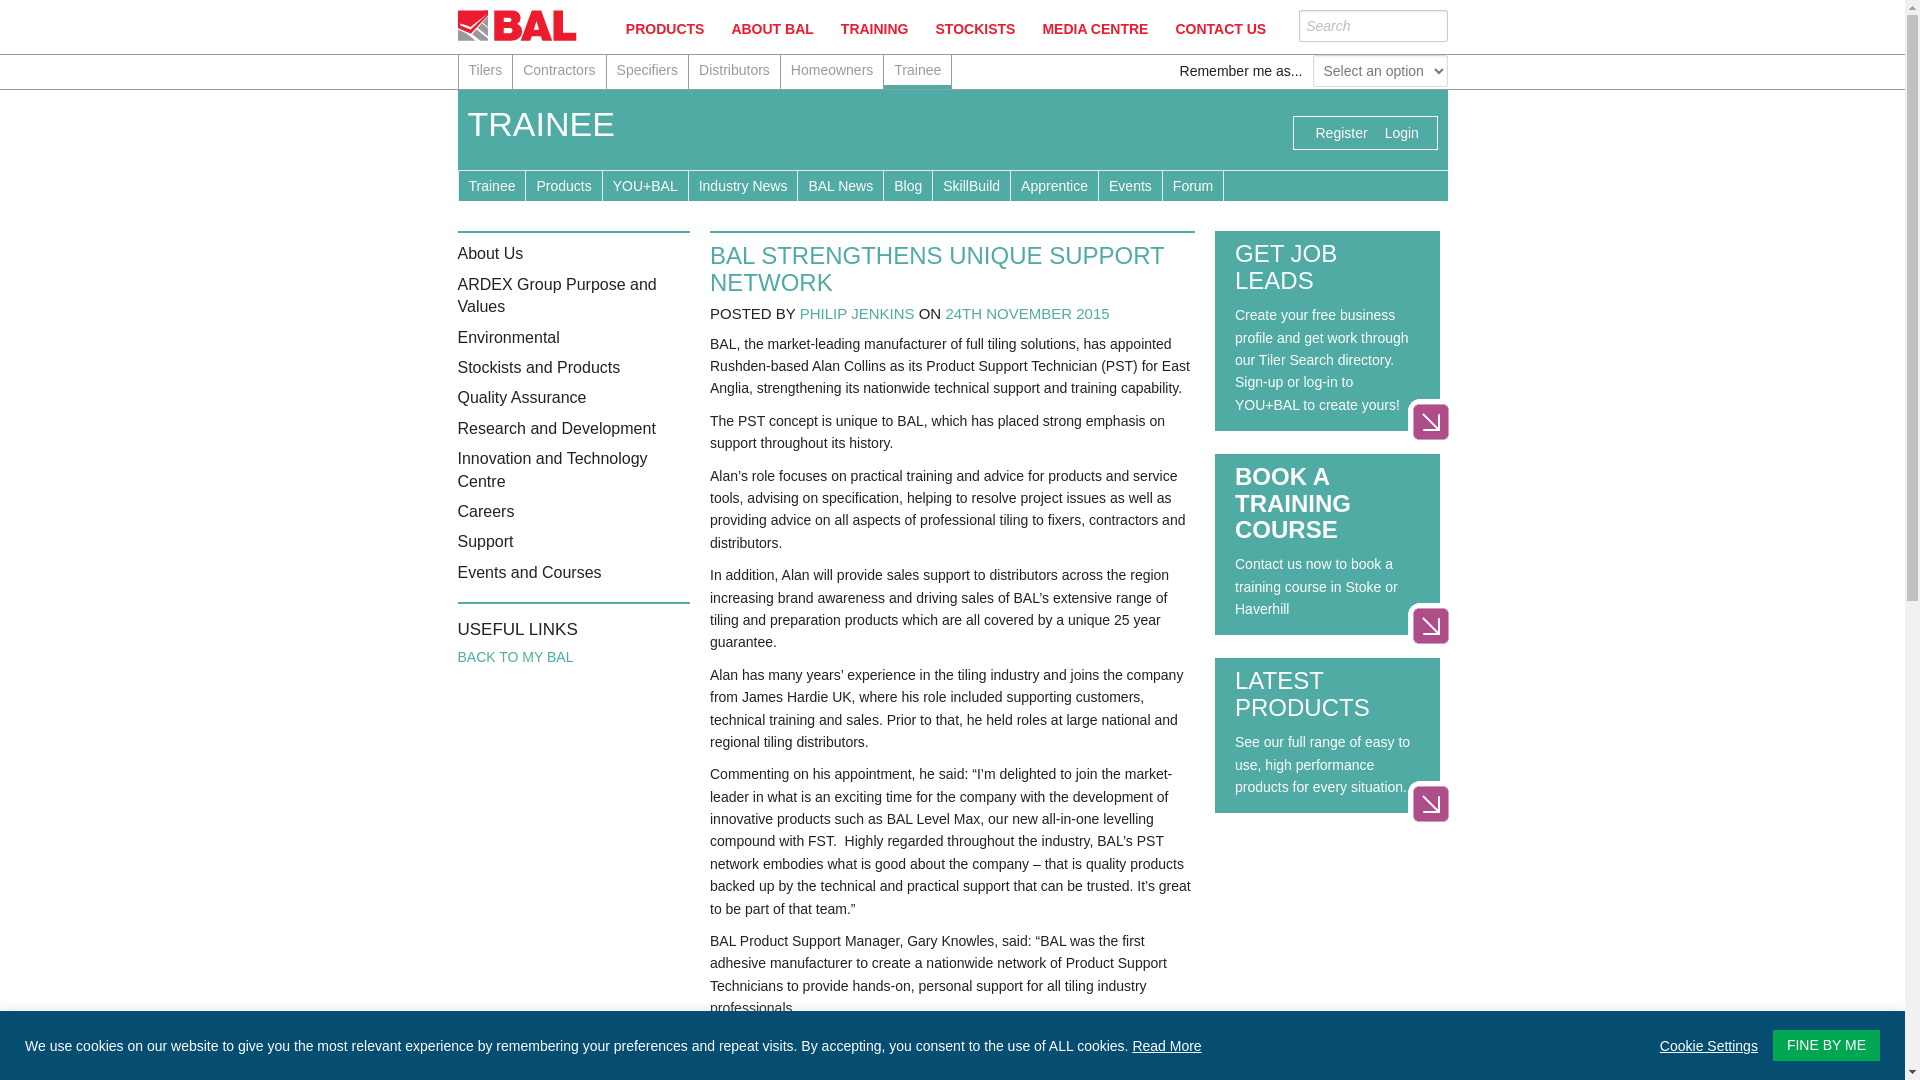 This screenshot has width=1920, height=1080. Describe the element at coordinates (1130, 185) in the screenshot. I see `Events` at that location.